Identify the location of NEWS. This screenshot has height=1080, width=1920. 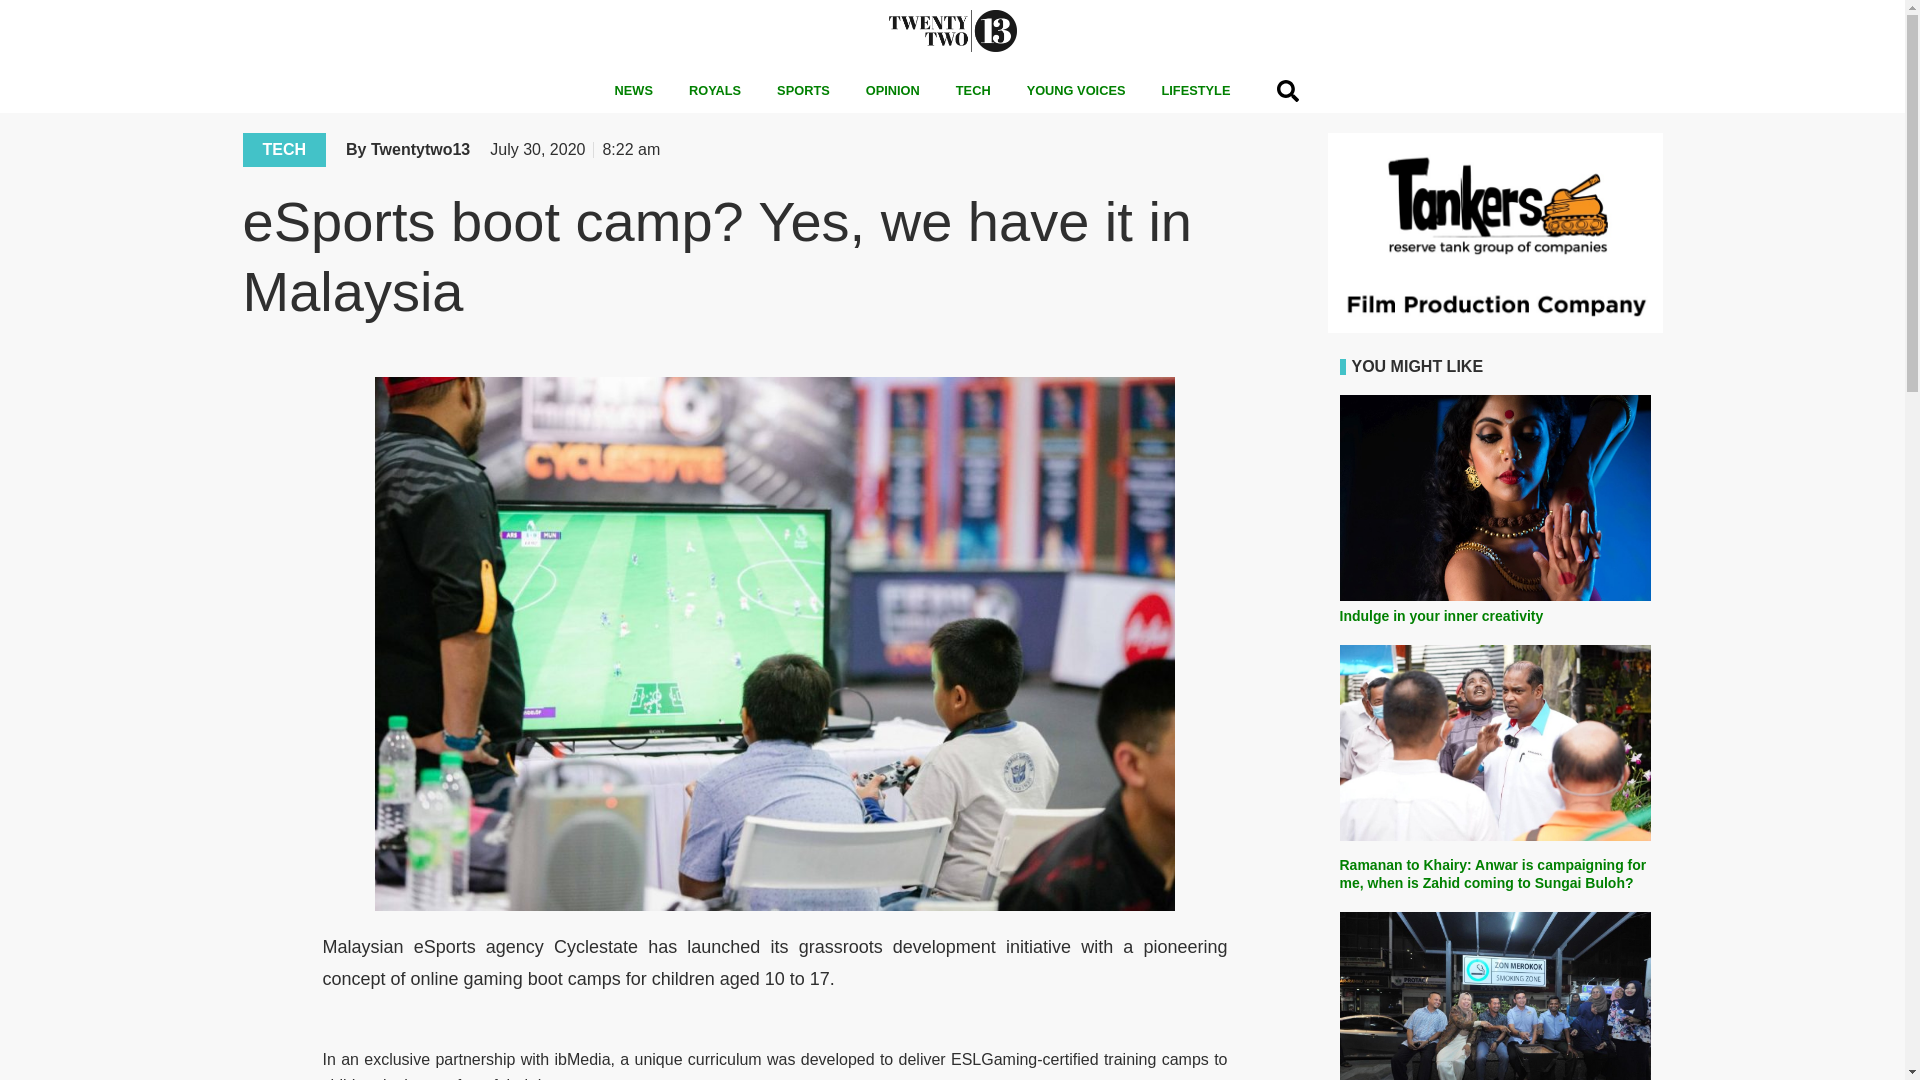
(634, 91).